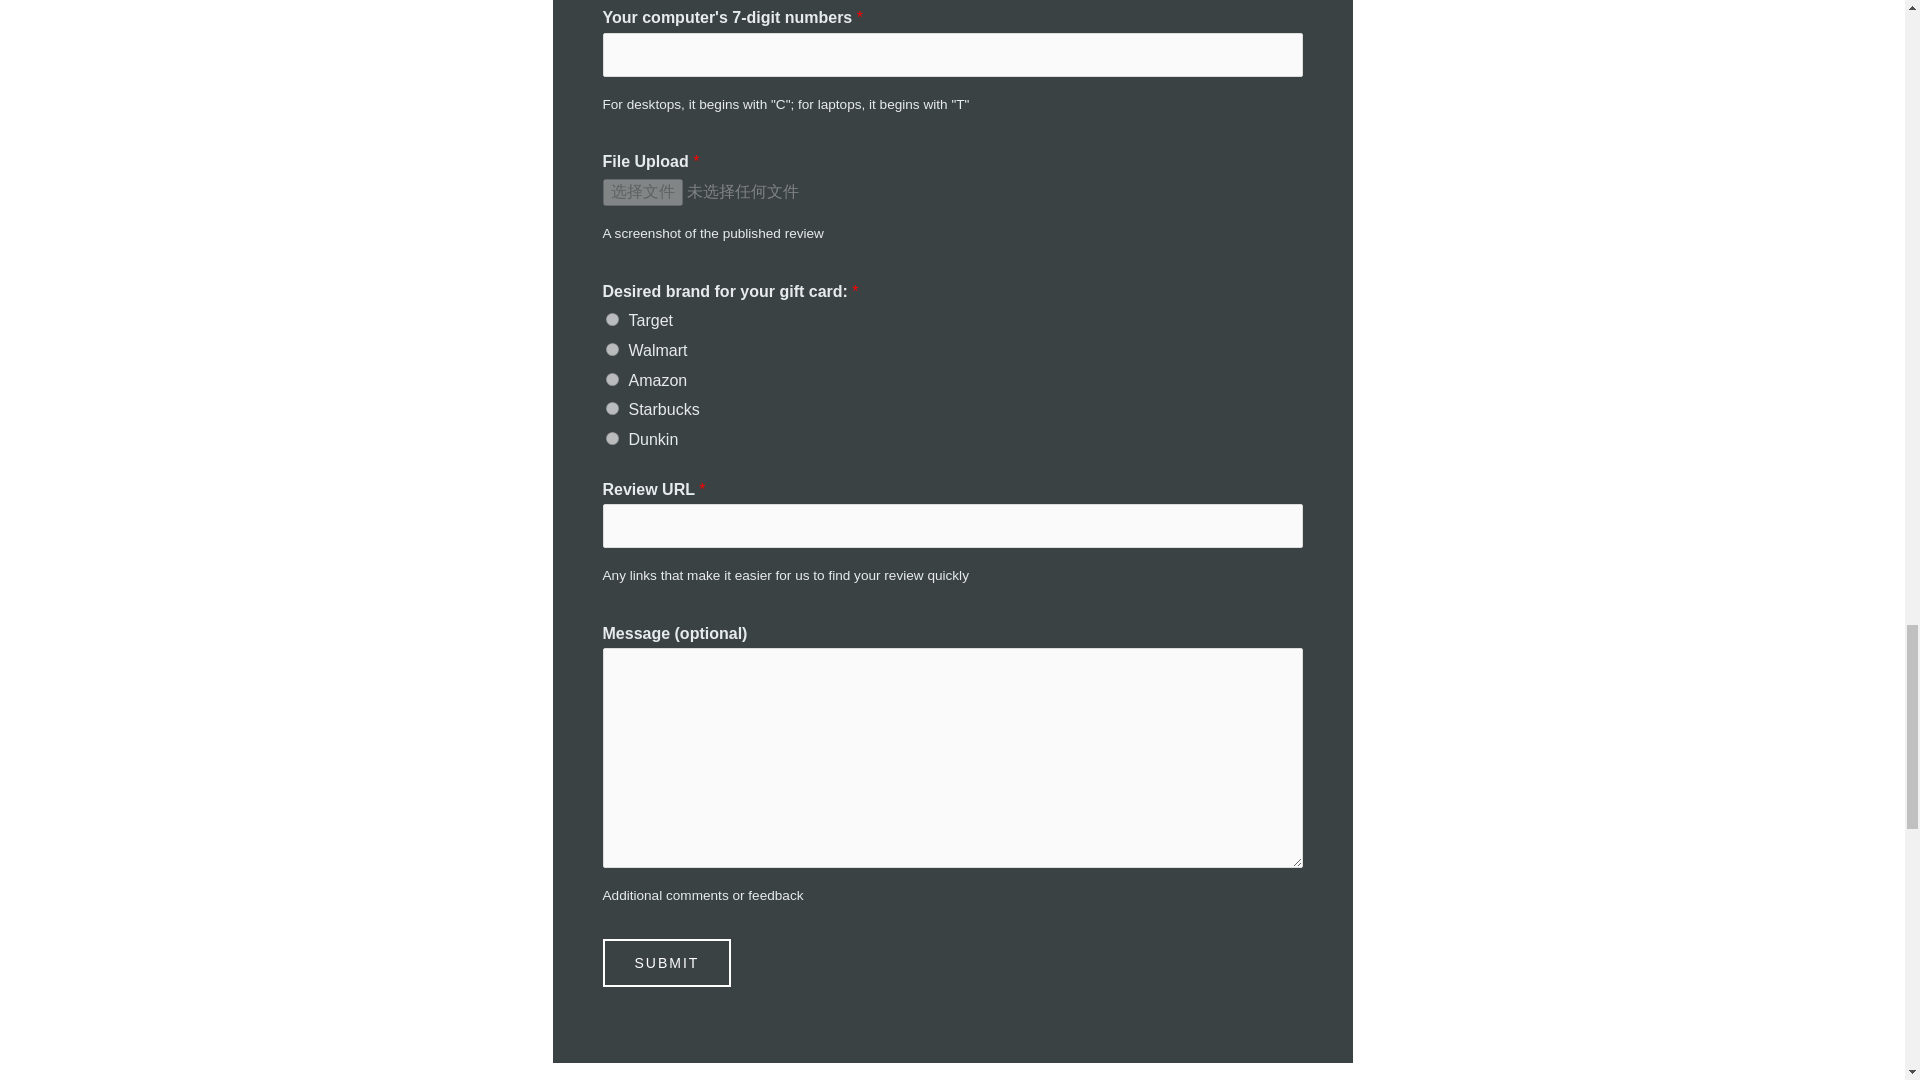 This screenshot has width=1920, height=1080. Describe the element at coordinates (612, 408) in the screenshot. I see `Starbucks` at that location.